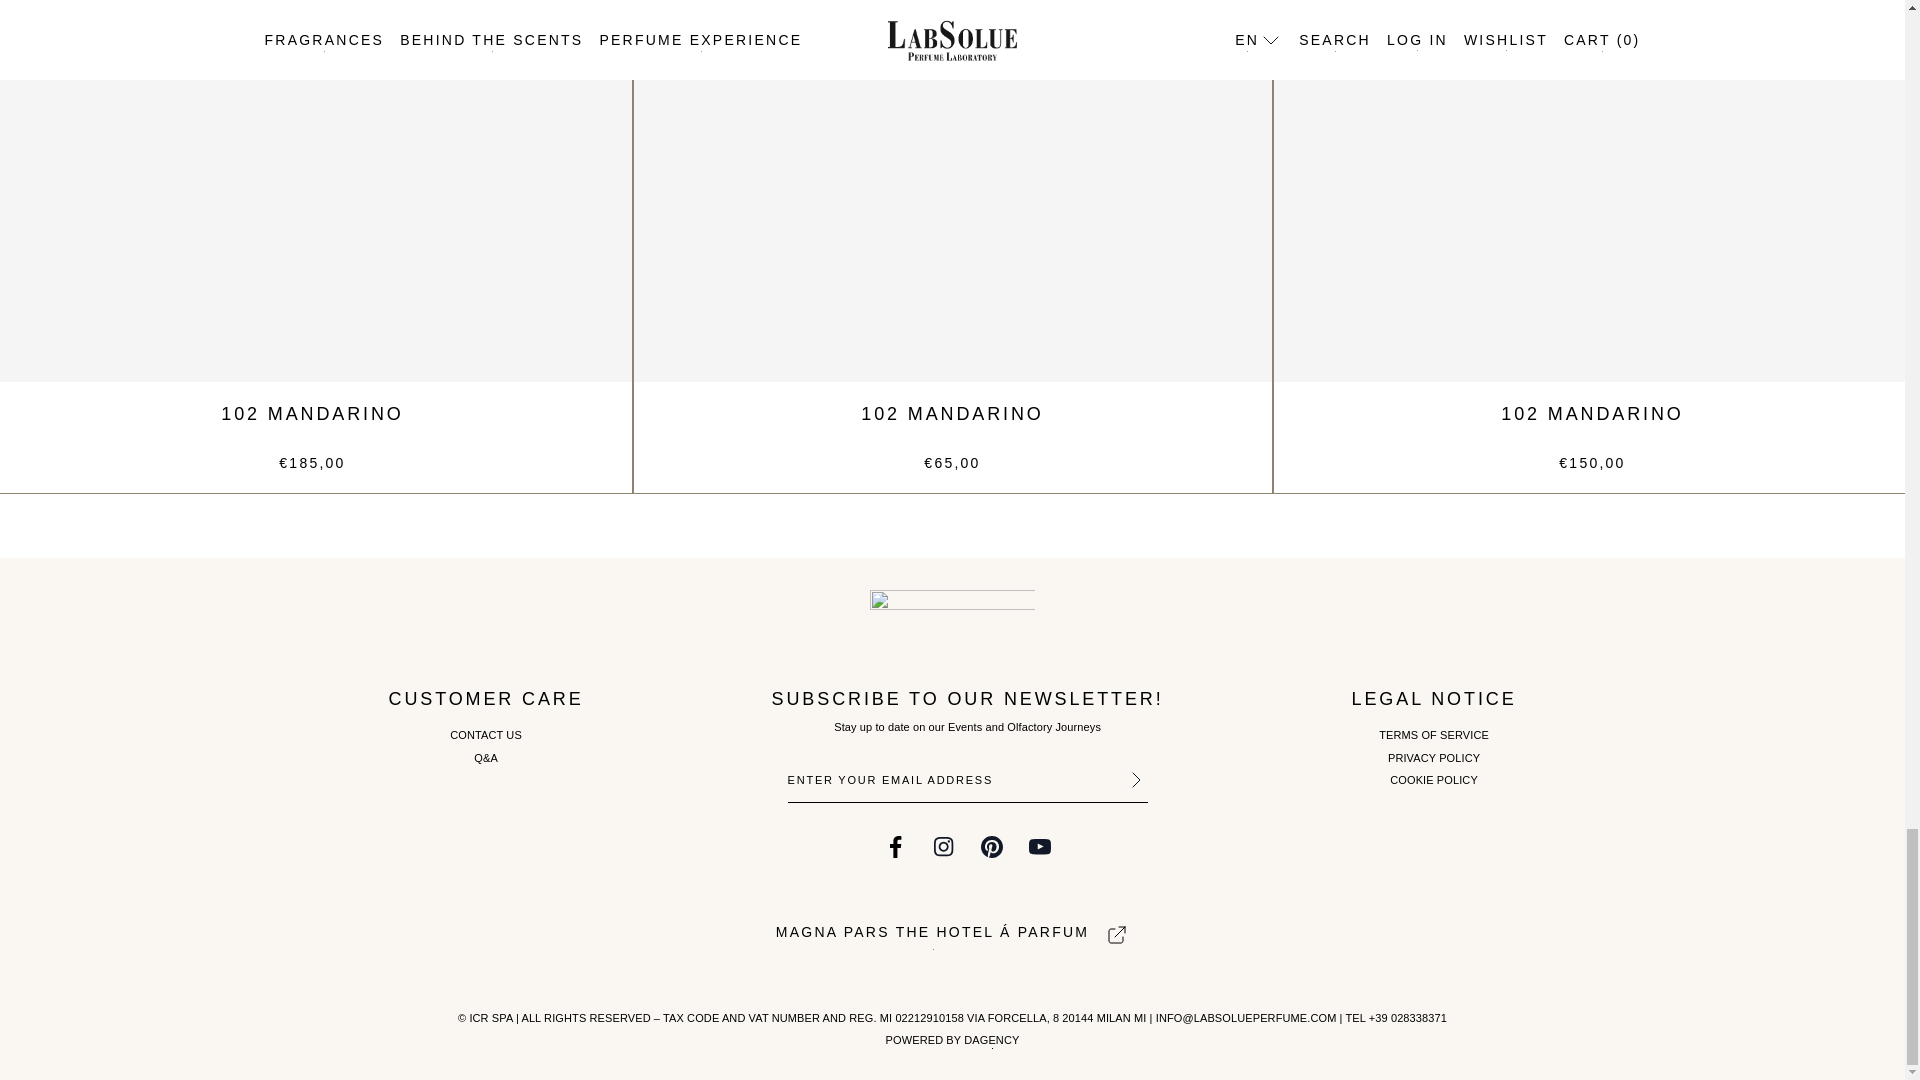 This screenshot has height=1080, width=1920. What do you see at coordinates (944, 846) in the screenshot?
I see `LabSolue on instagram` at bounding box center [944, 846].